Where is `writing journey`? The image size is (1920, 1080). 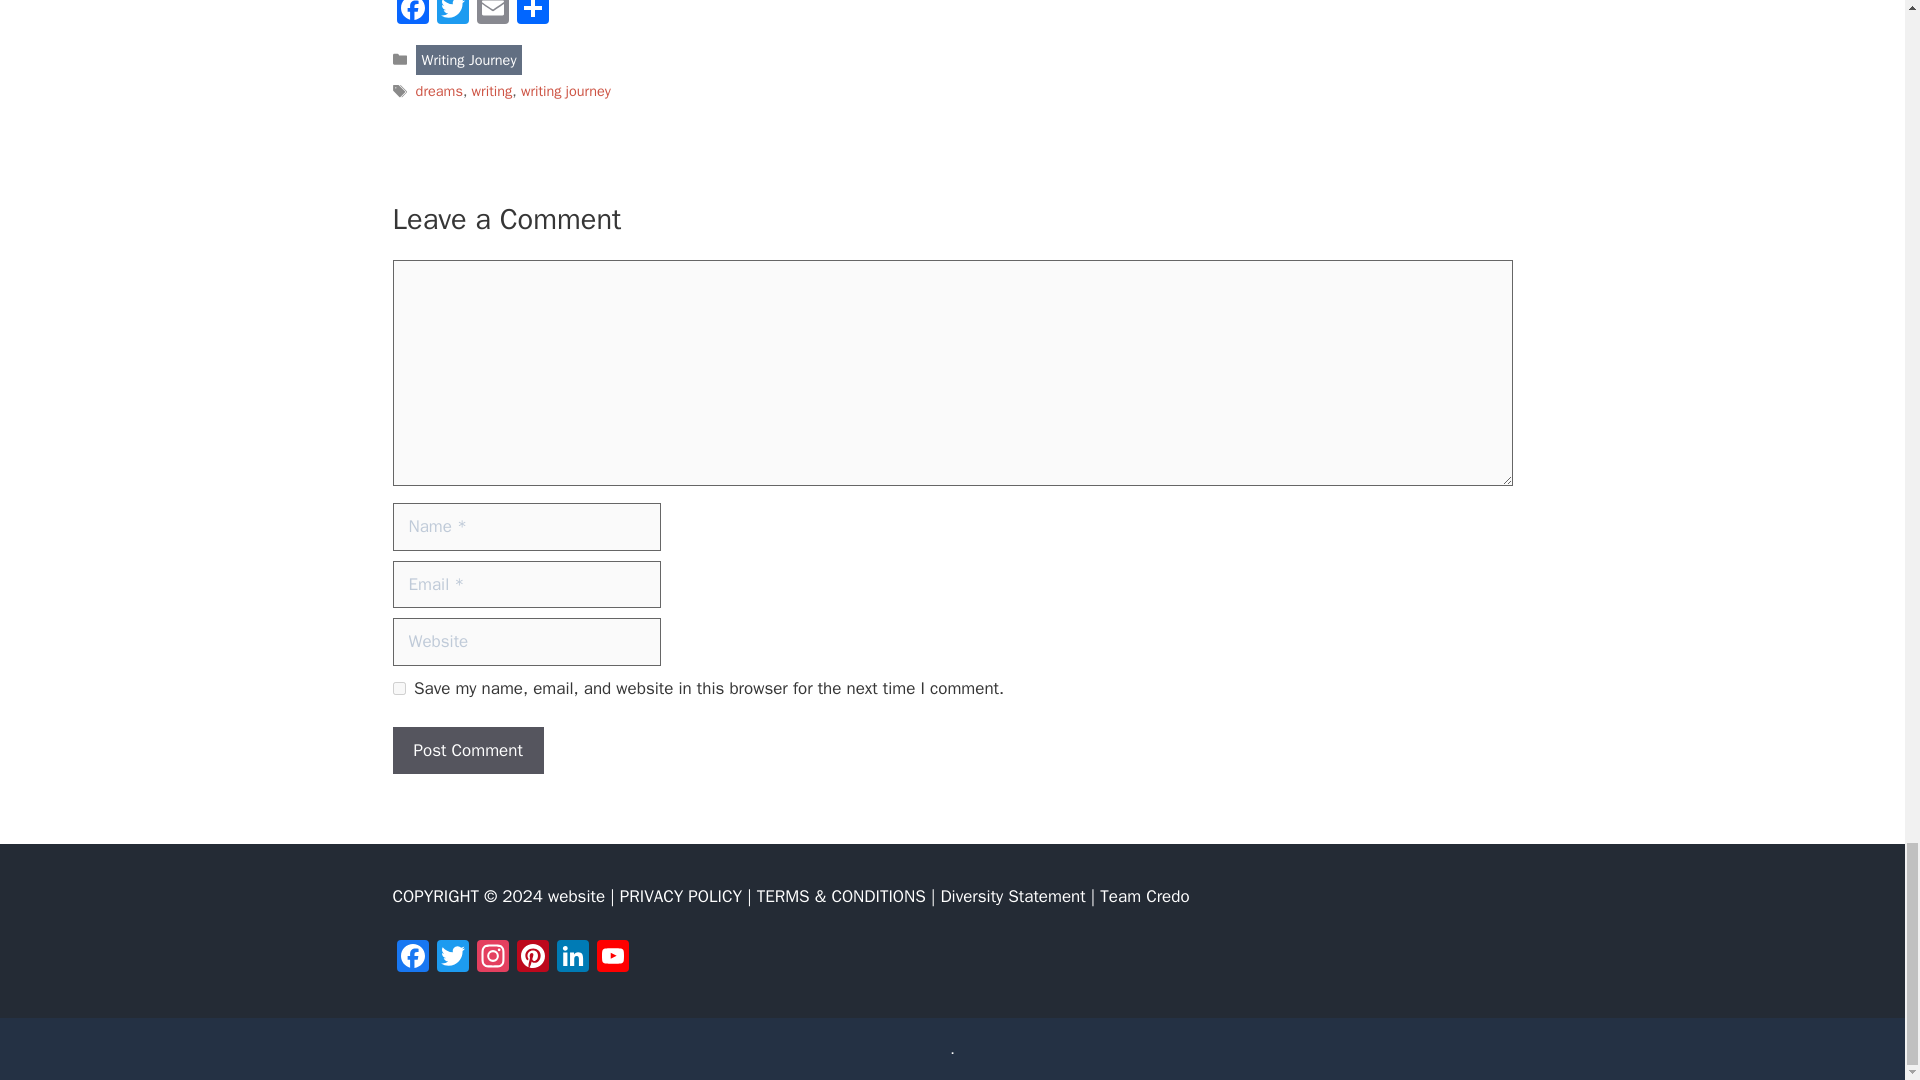
writing journey is located at coordinates (565, 91).